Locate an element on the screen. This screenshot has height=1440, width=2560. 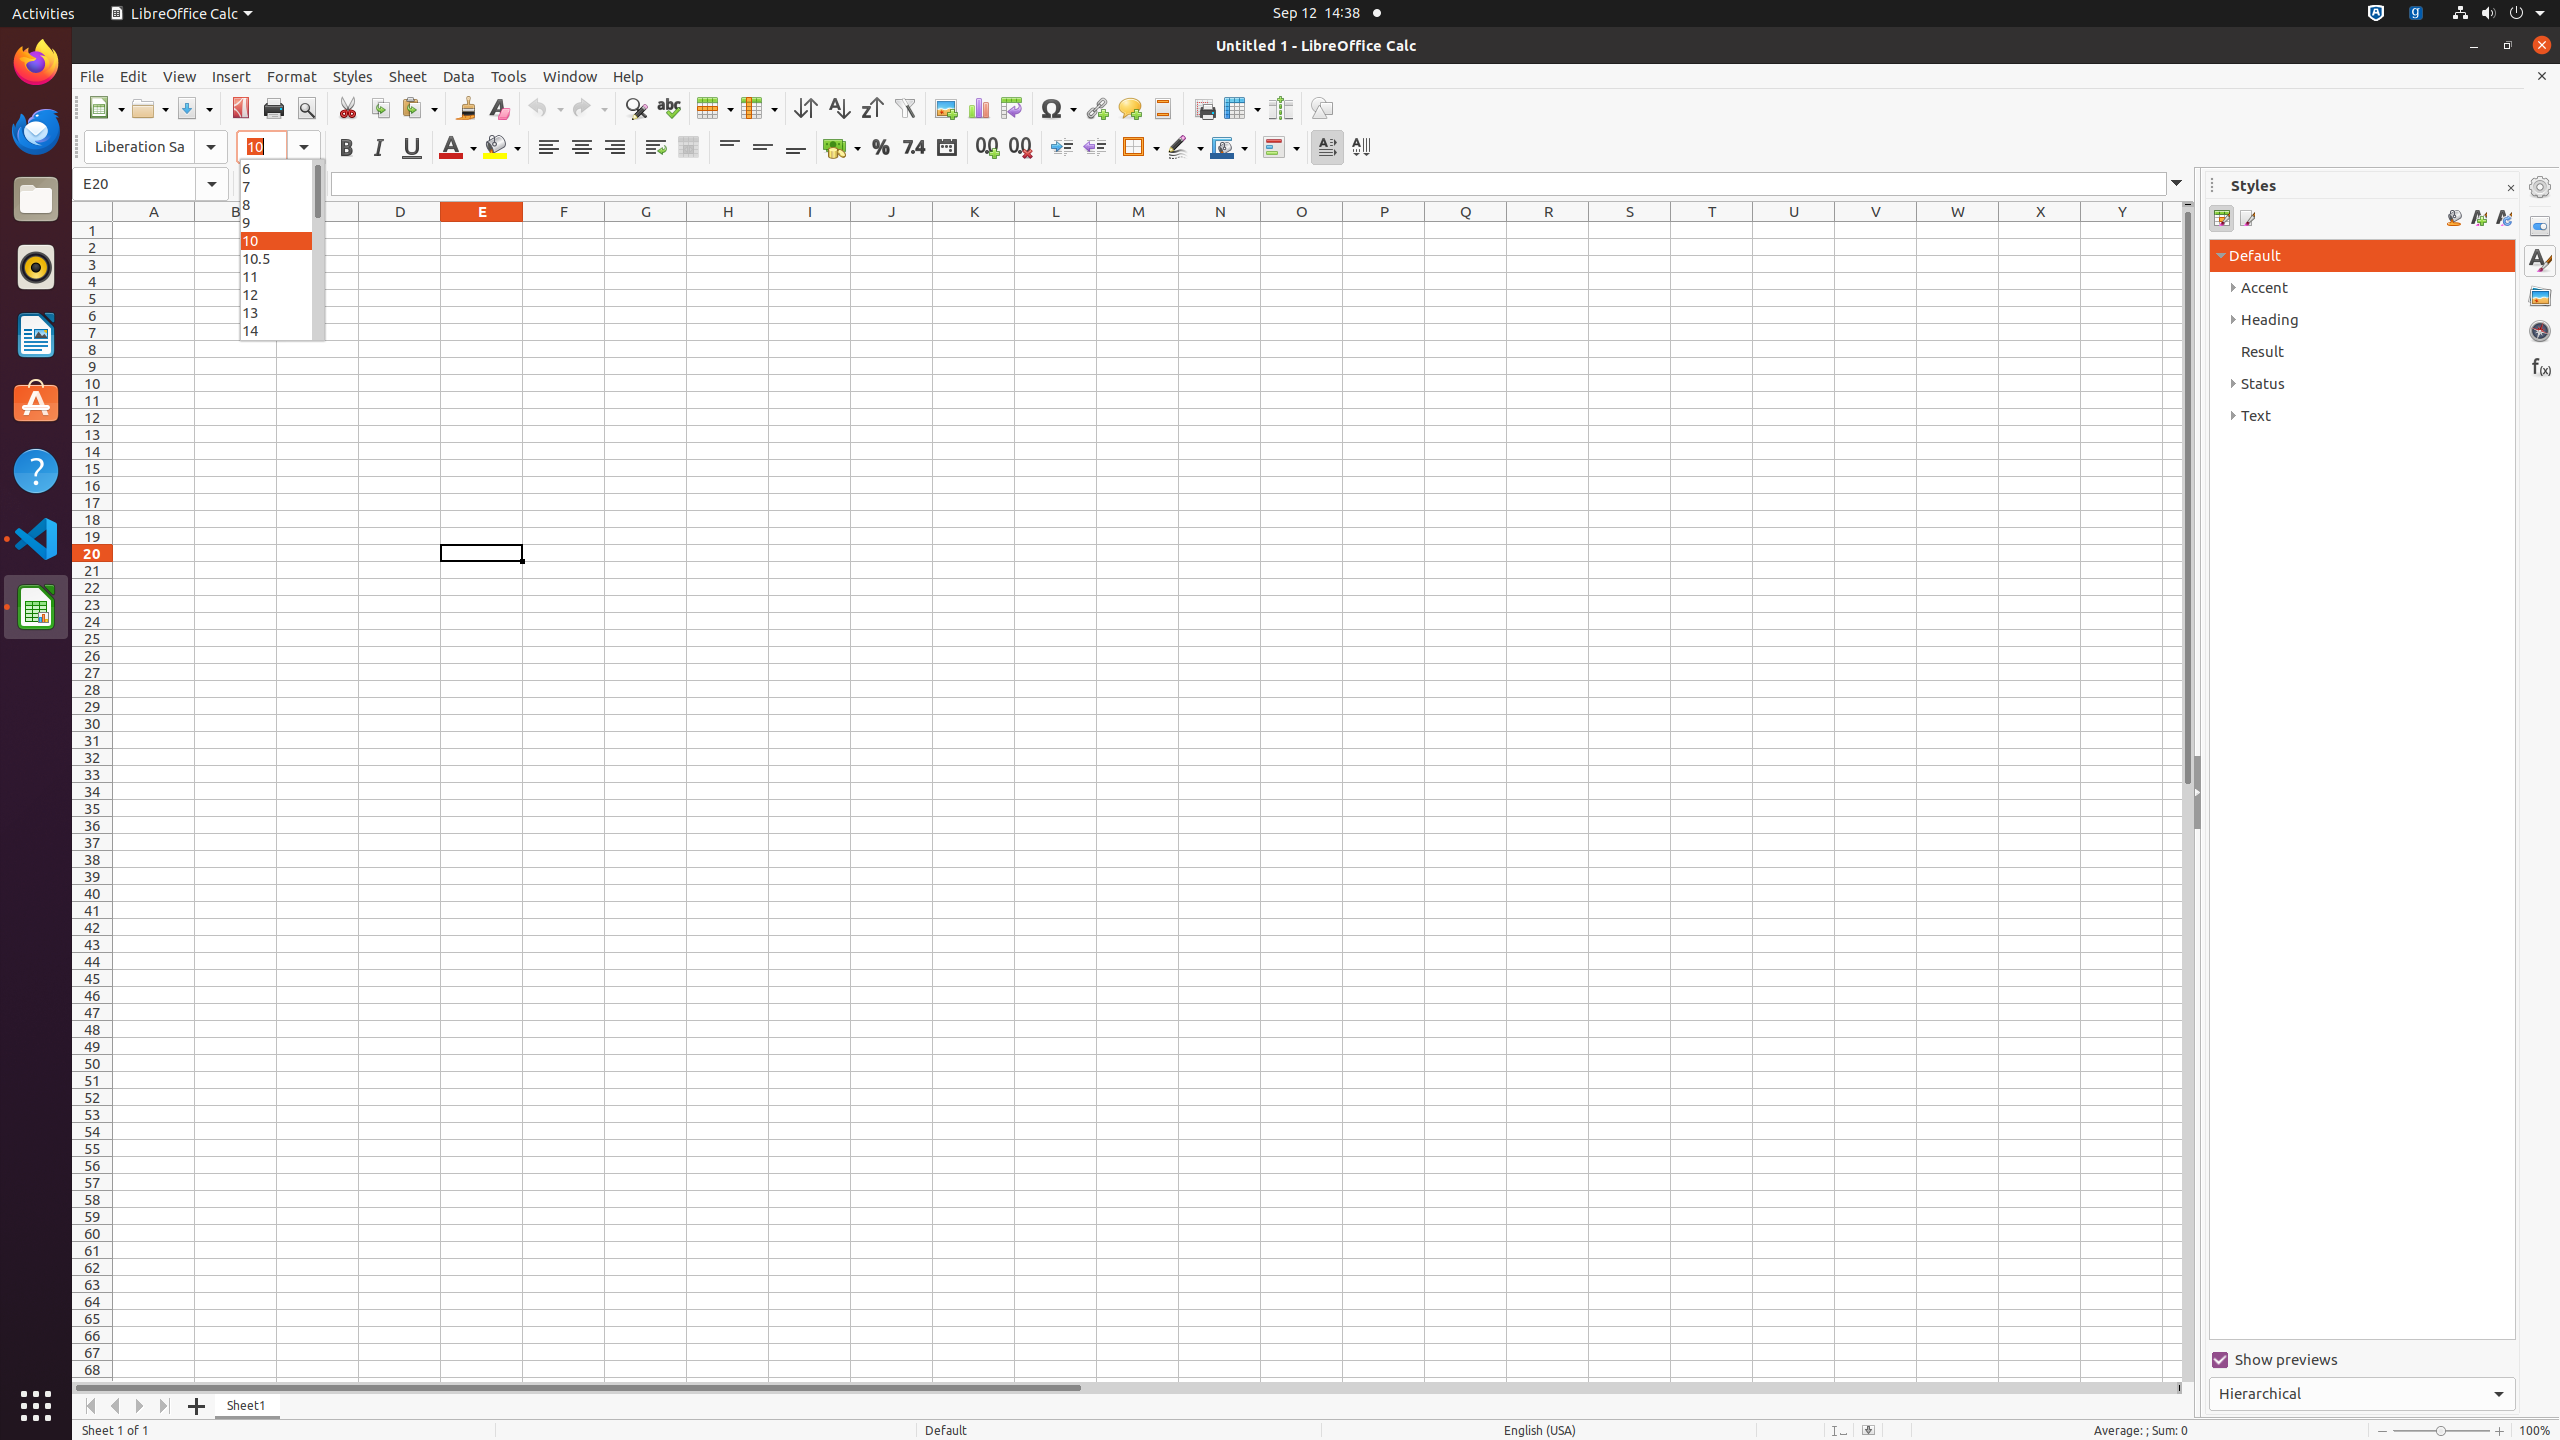
7 is located at coordinates (282, 186).